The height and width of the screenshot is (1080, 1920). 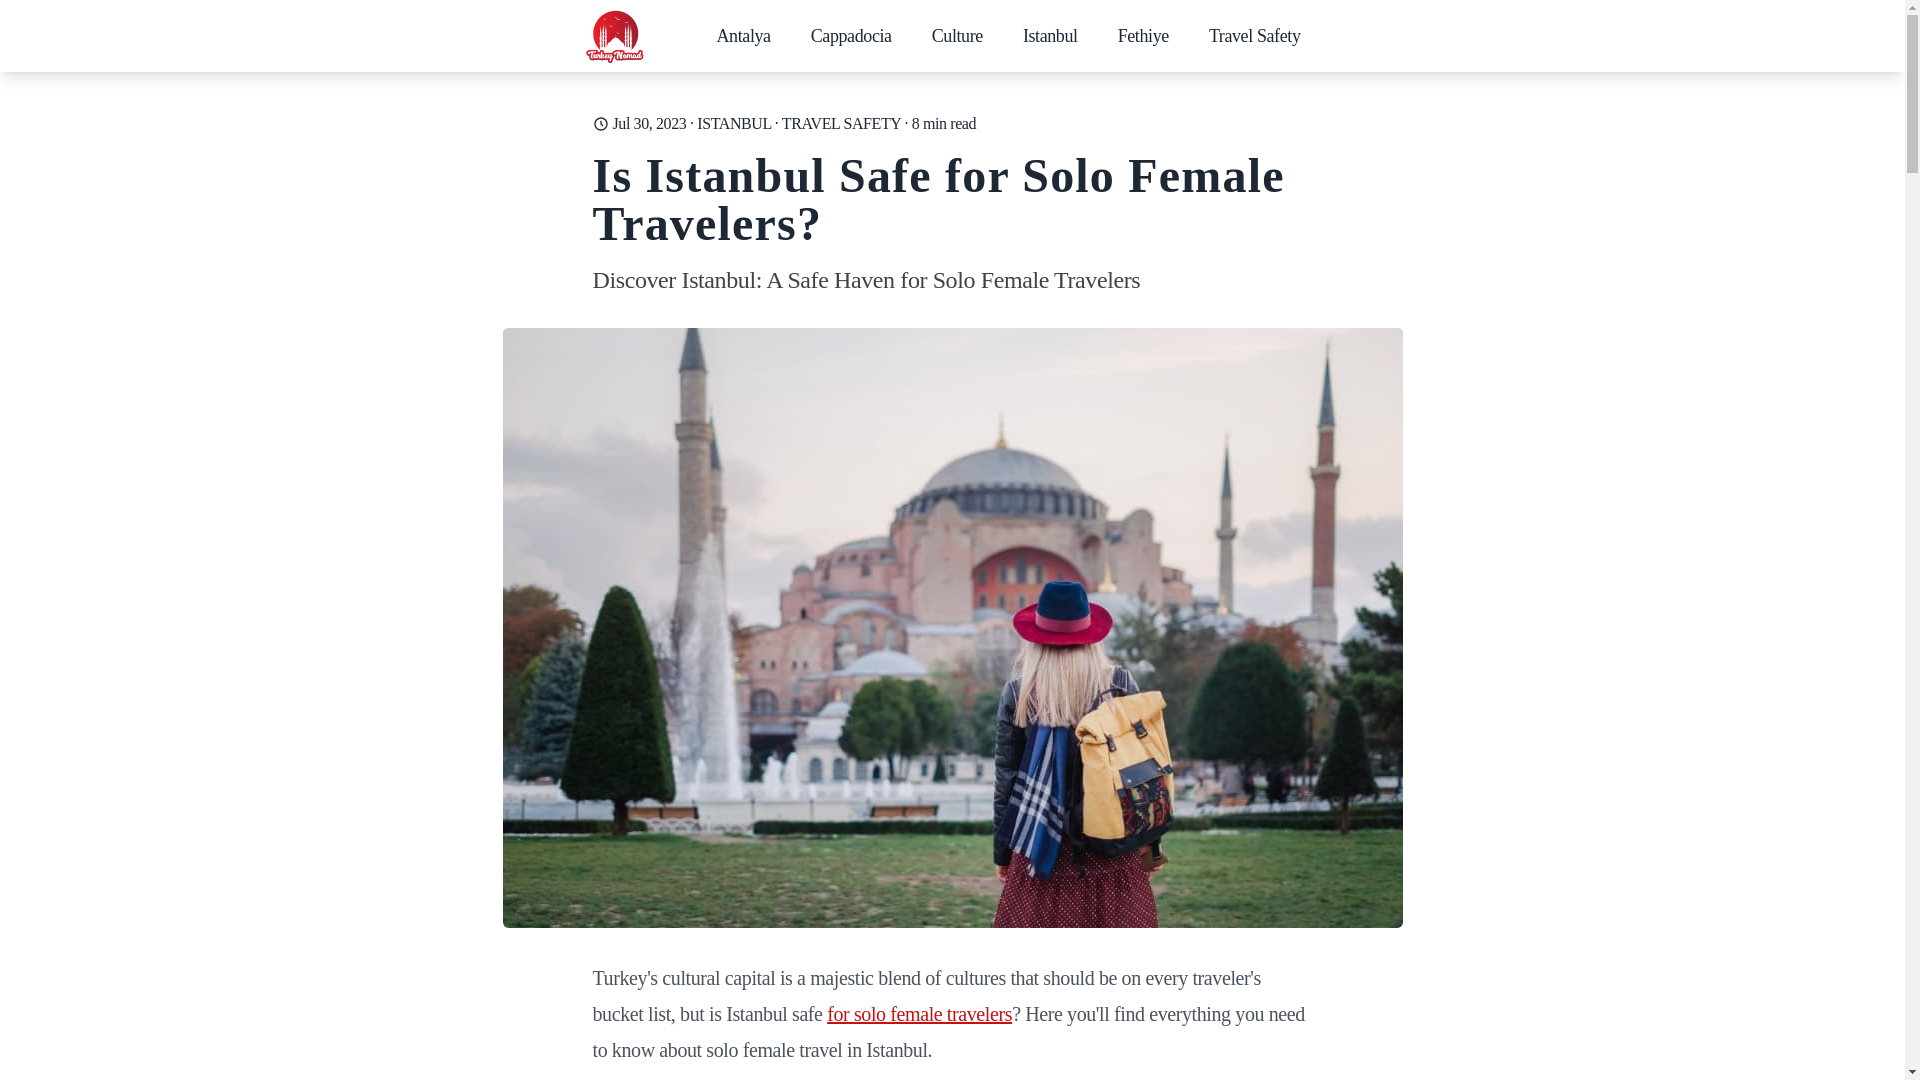 I want to click on Antalya, so click(x=744, y=35).